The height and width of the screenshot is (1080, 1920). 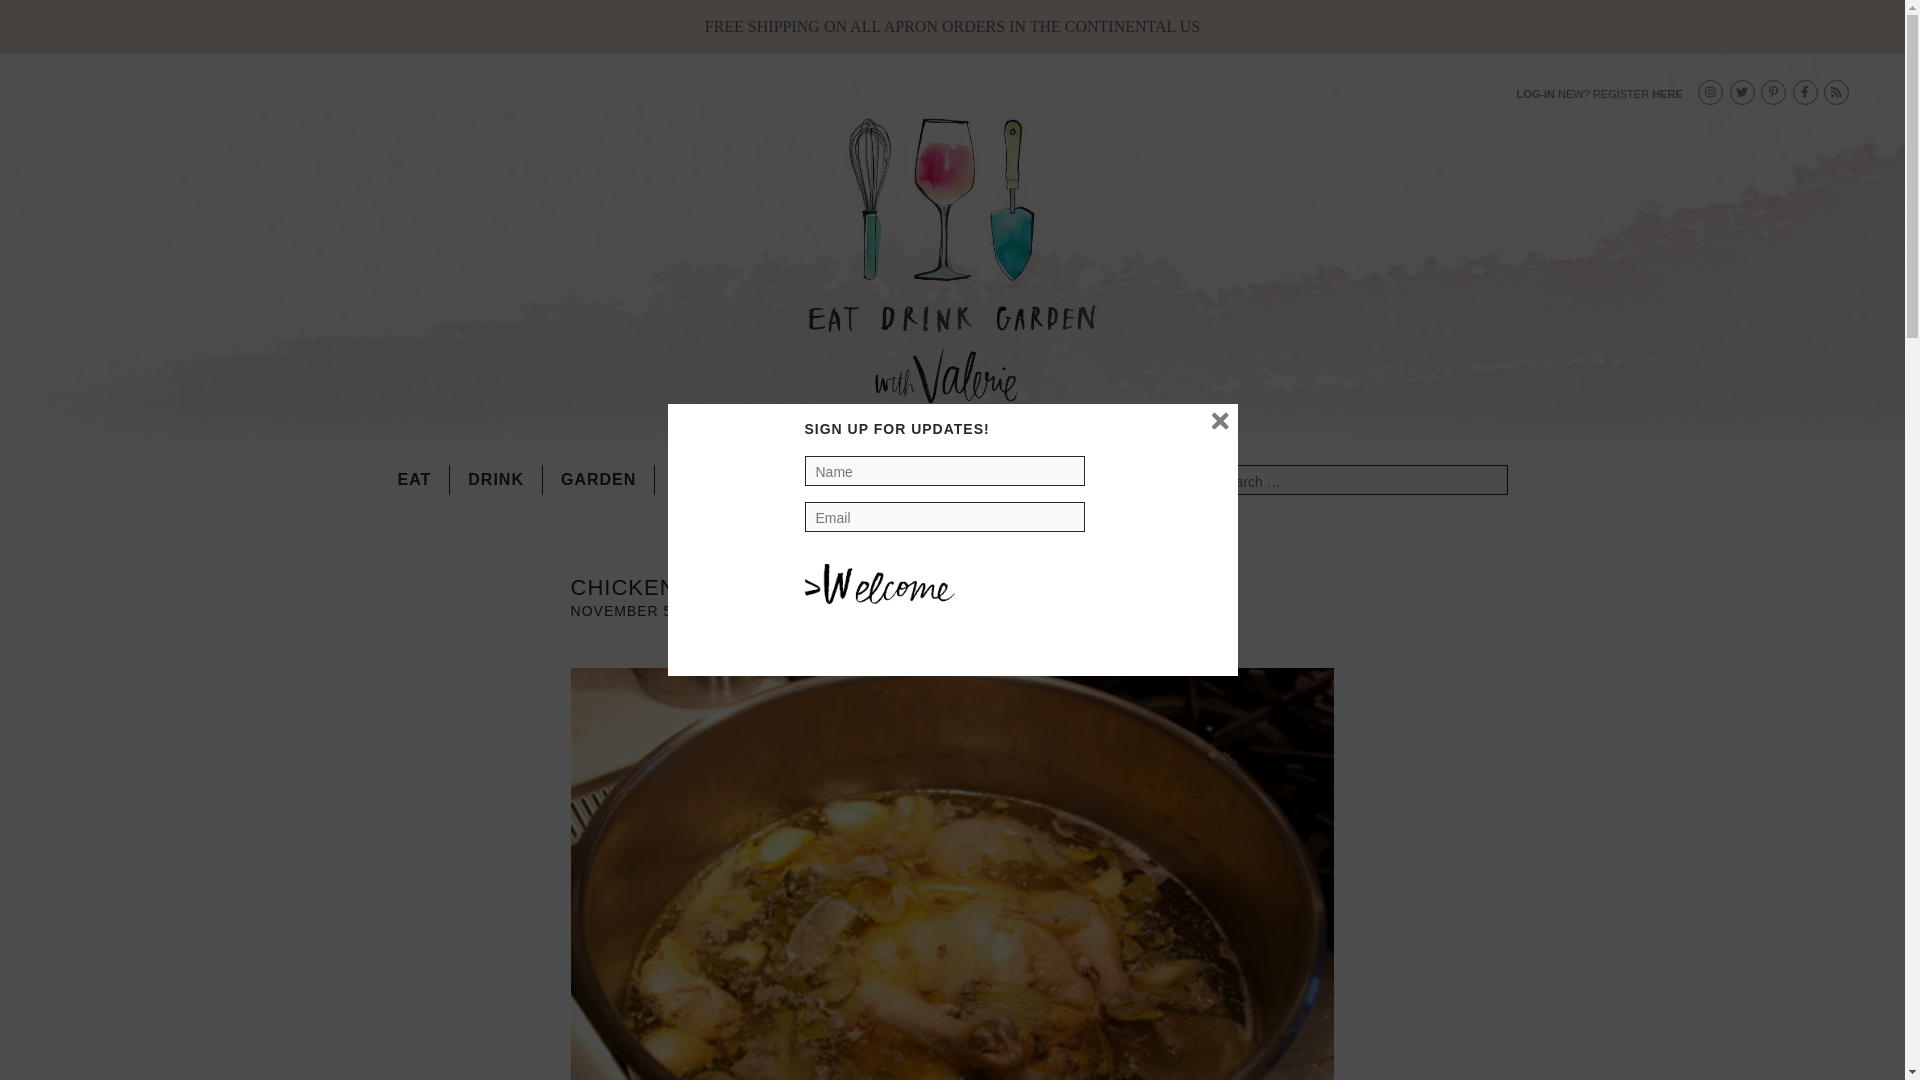 I want to click on GARDEN, so click(x=598, y=480).